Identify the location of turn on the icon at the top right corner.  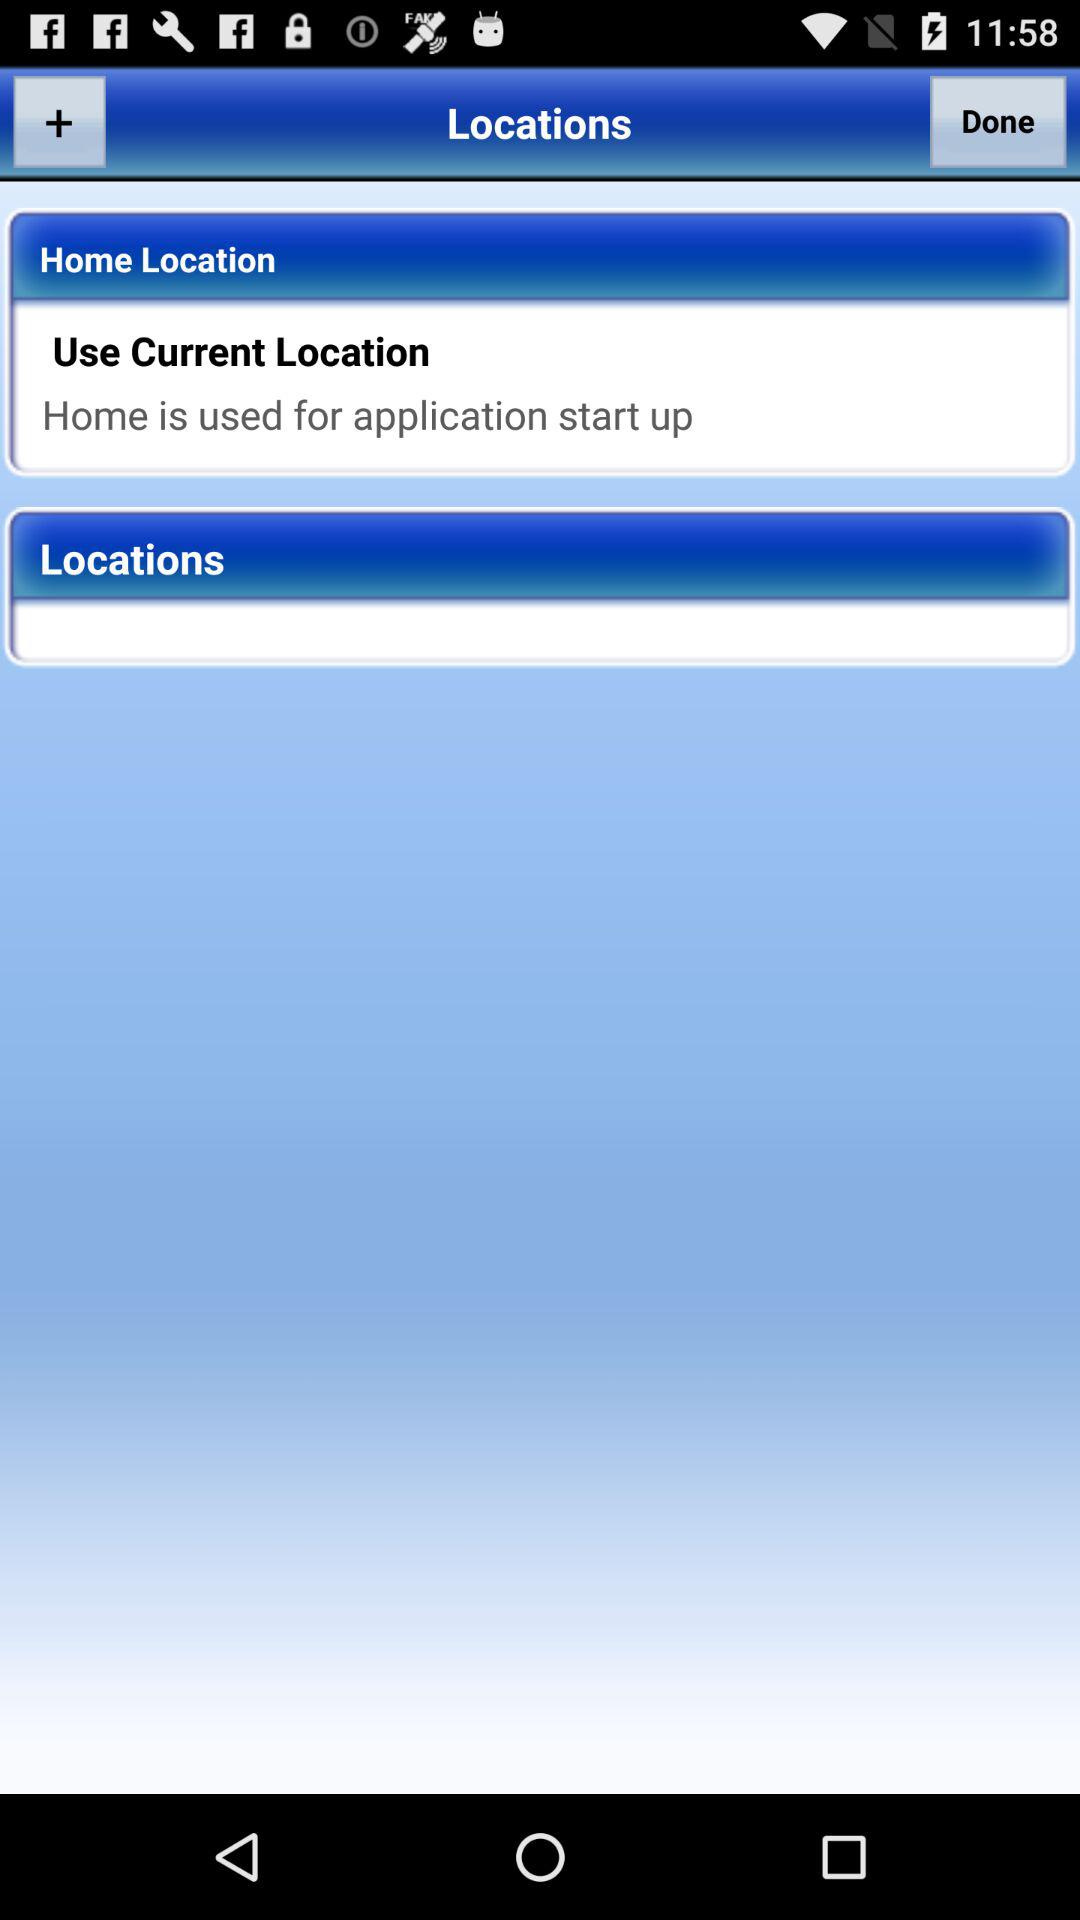
(998, 121).